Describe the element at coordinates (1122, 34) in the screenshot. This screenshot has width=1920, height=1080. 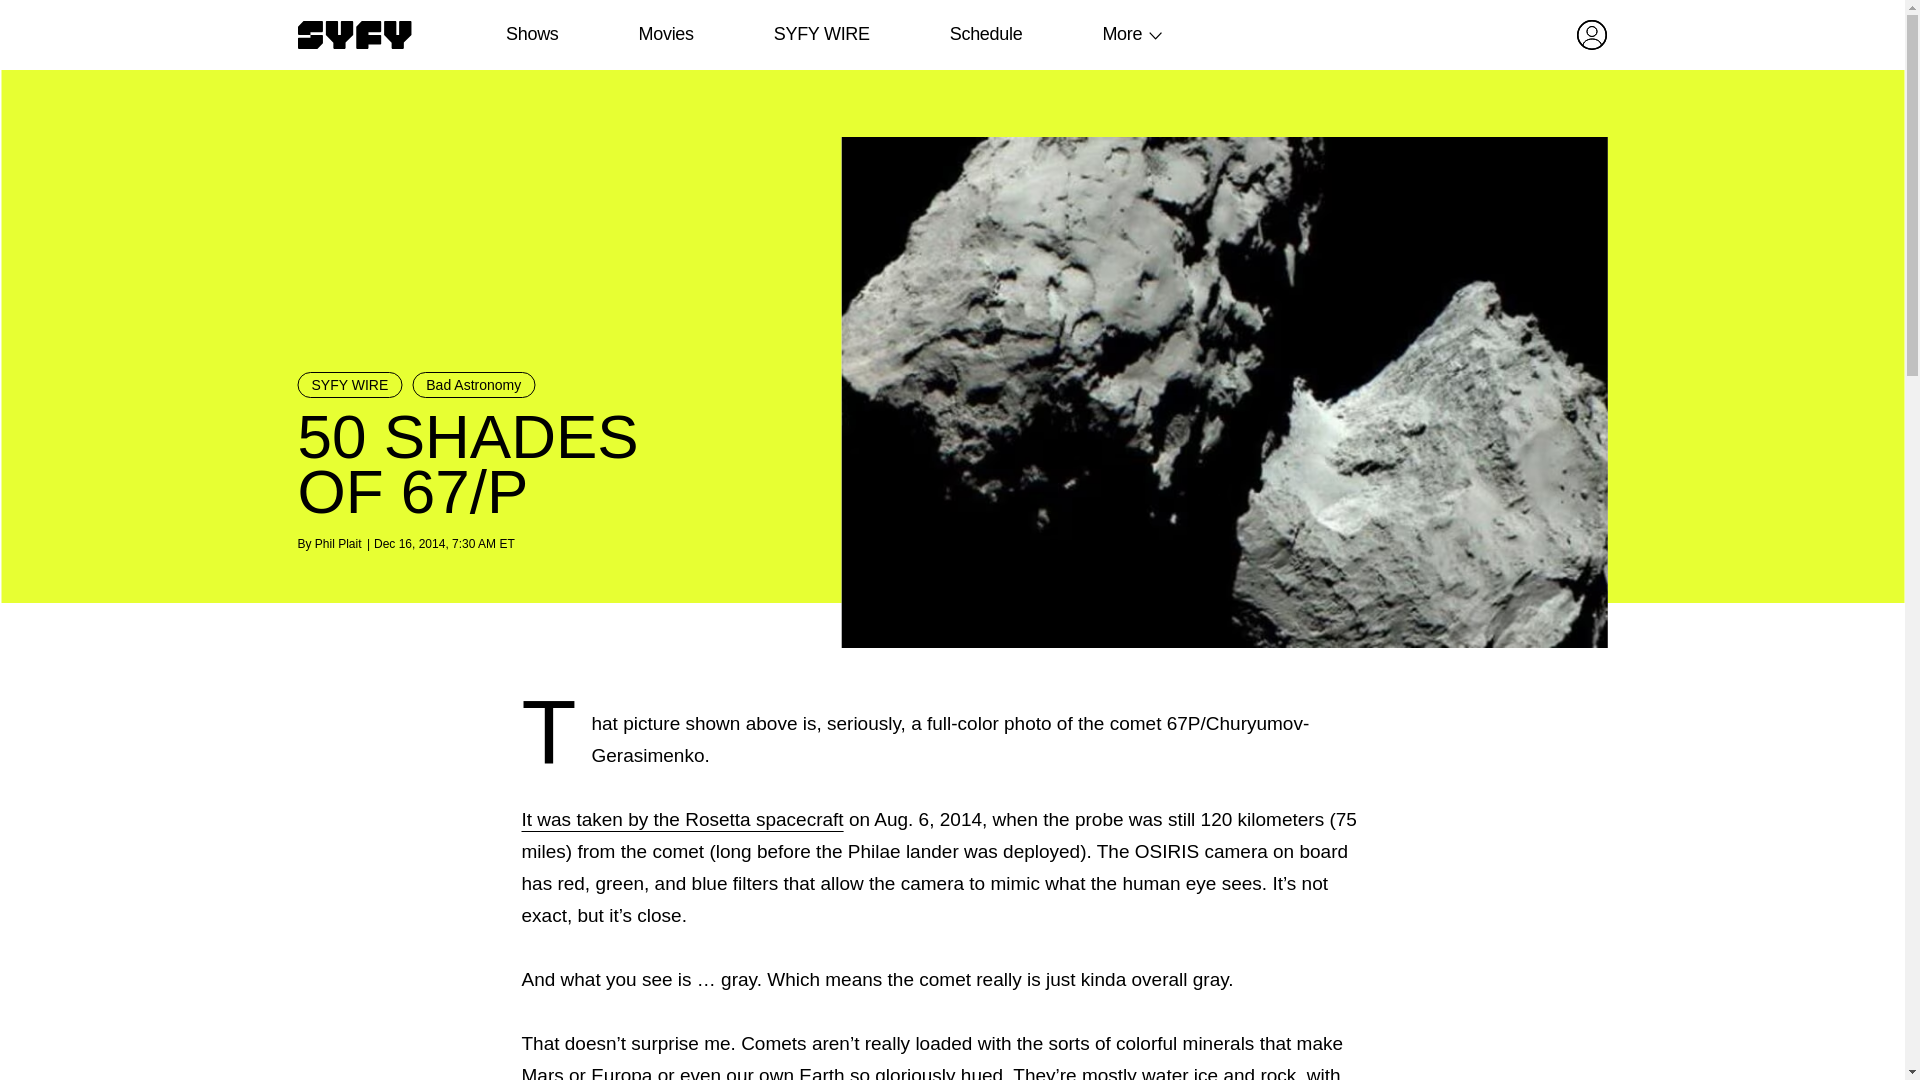
I see `More` at that location.